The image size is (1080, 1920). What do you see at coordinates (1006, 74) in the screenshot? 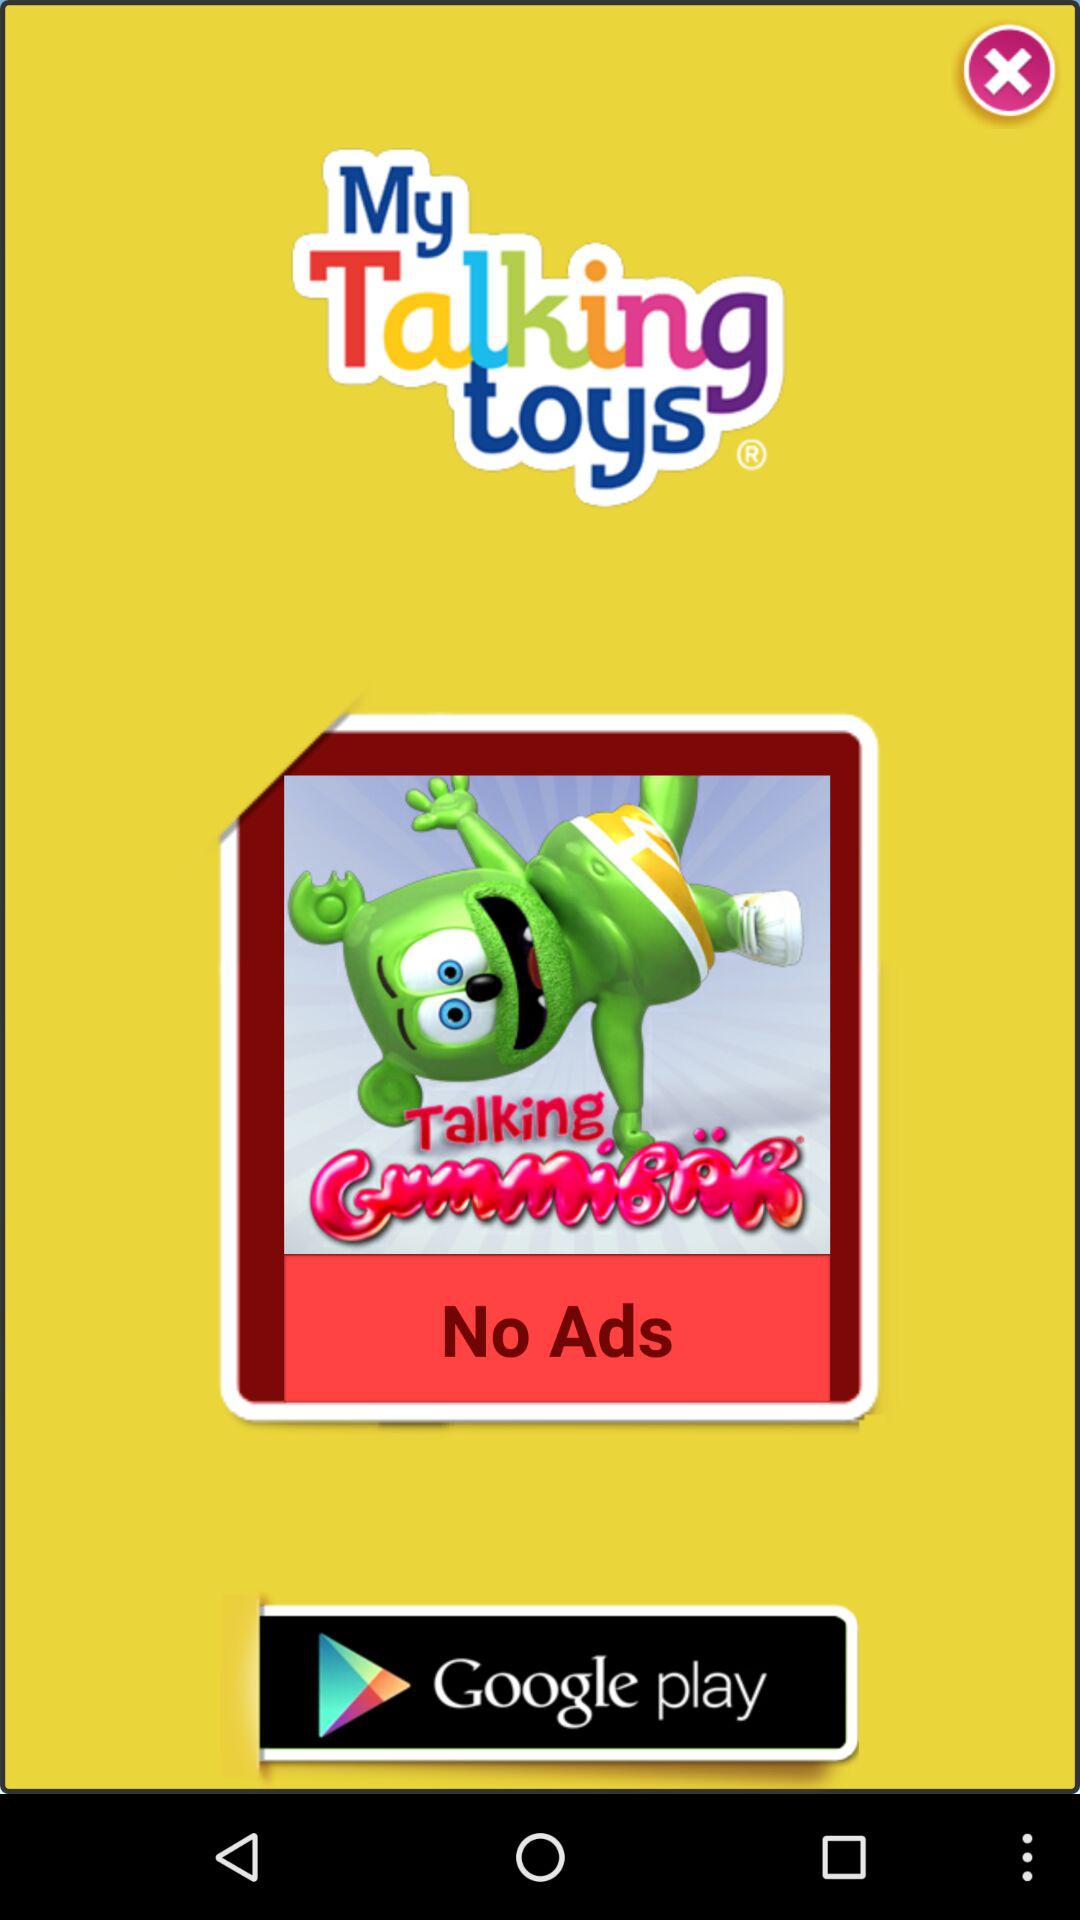
I see `close page` at bounding box center [1006, 74].